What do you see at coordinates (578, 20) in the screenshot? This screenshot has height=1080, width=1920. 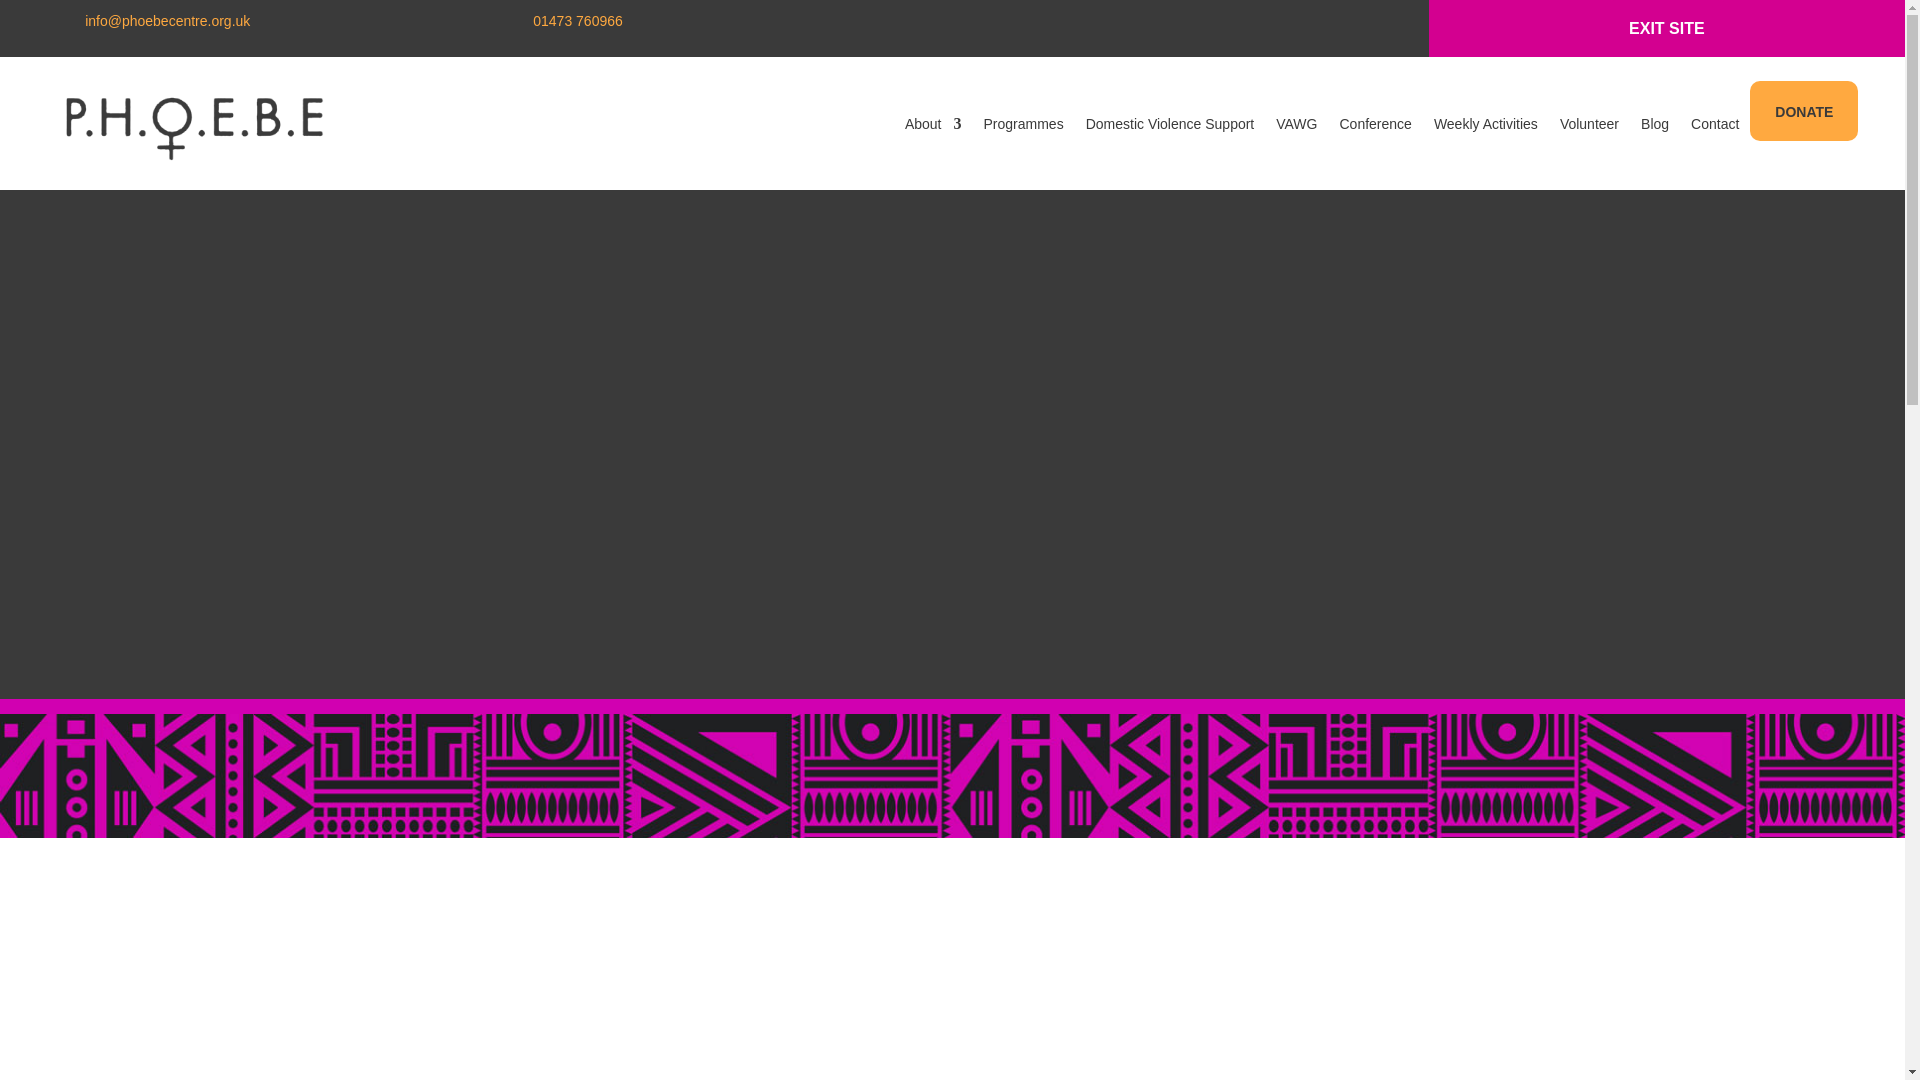 I see `01473 760966` at bounding box center [578, 20].